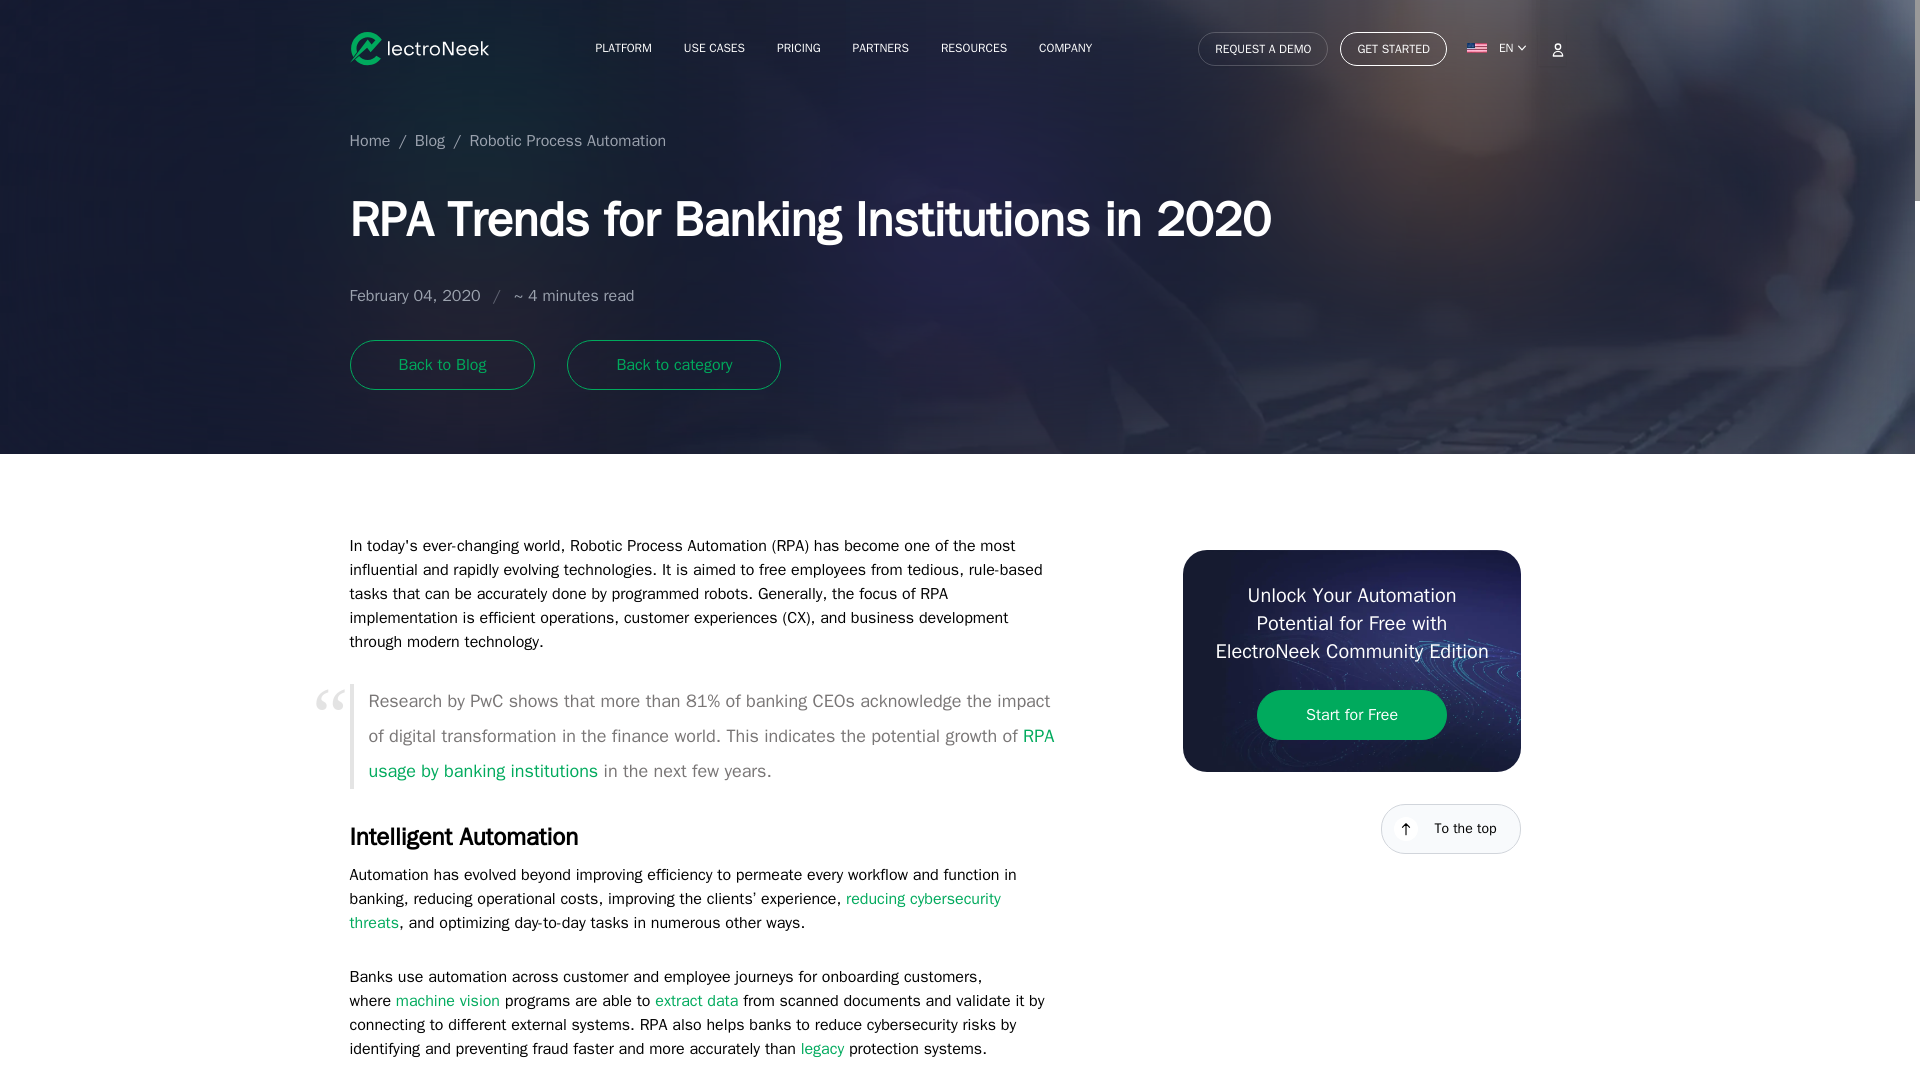 The image size is (1920, 1080). What do you see at coordinates (442, 364) in the screenshot?
I see `Back to Blog` at bounding box center [442, 364].